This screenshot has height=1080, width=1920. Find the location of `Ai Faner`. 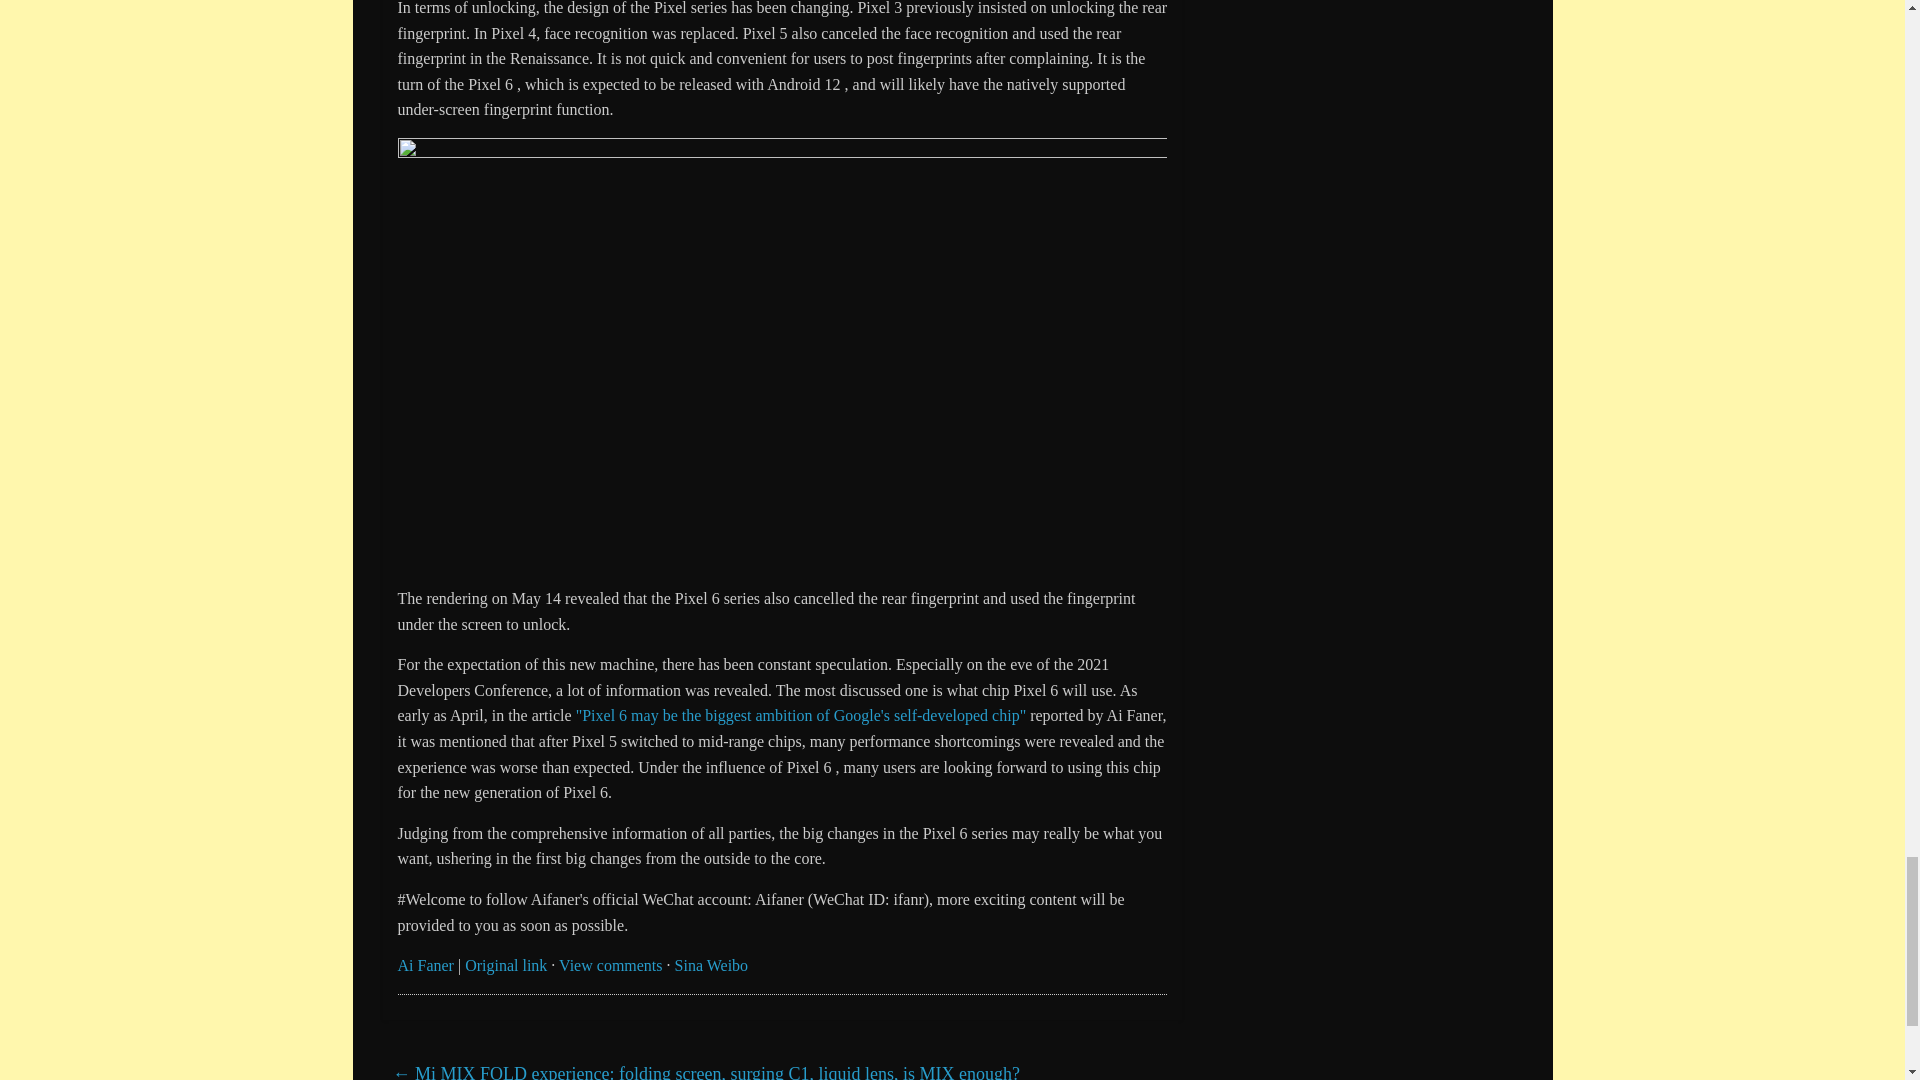

Ai Faner is located at coordinates (425, 965).